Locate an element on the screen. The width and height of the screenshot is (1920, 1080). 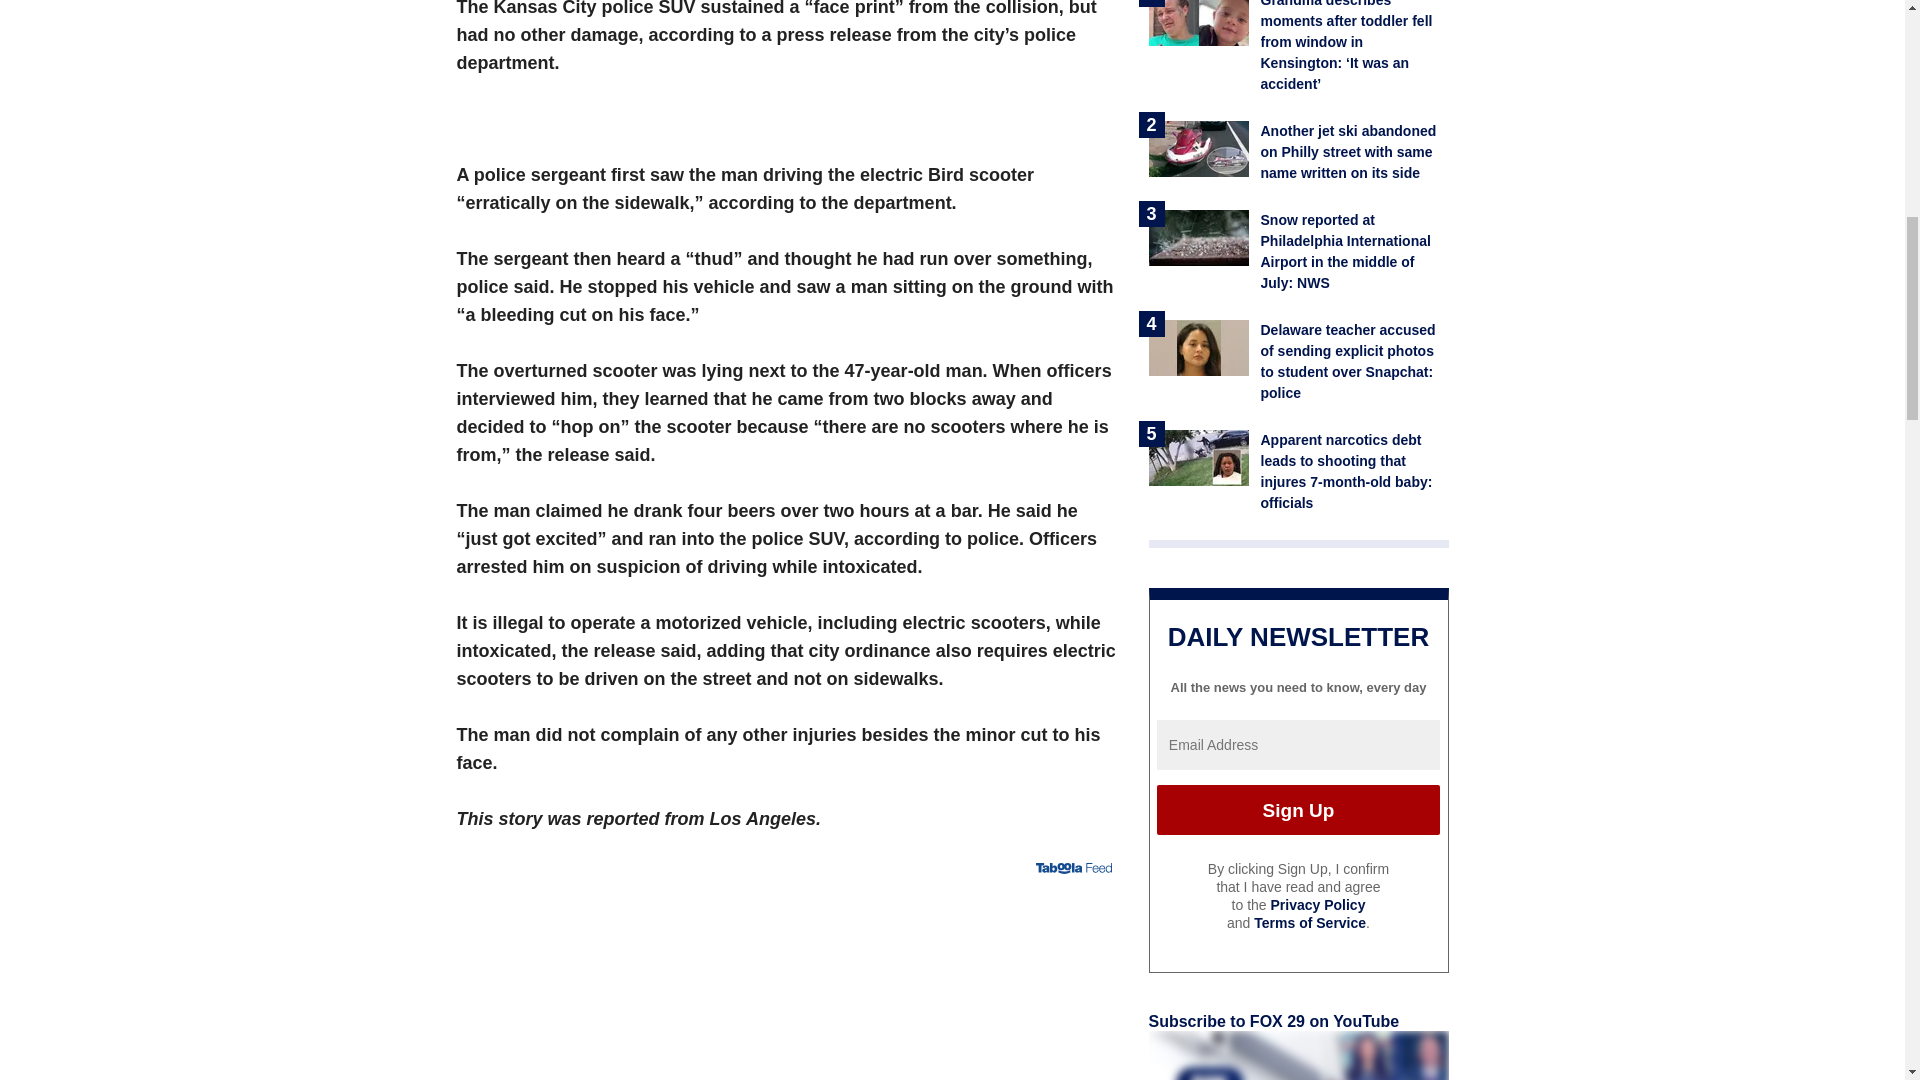
Sign Up is located at coordinates (1298, 810).